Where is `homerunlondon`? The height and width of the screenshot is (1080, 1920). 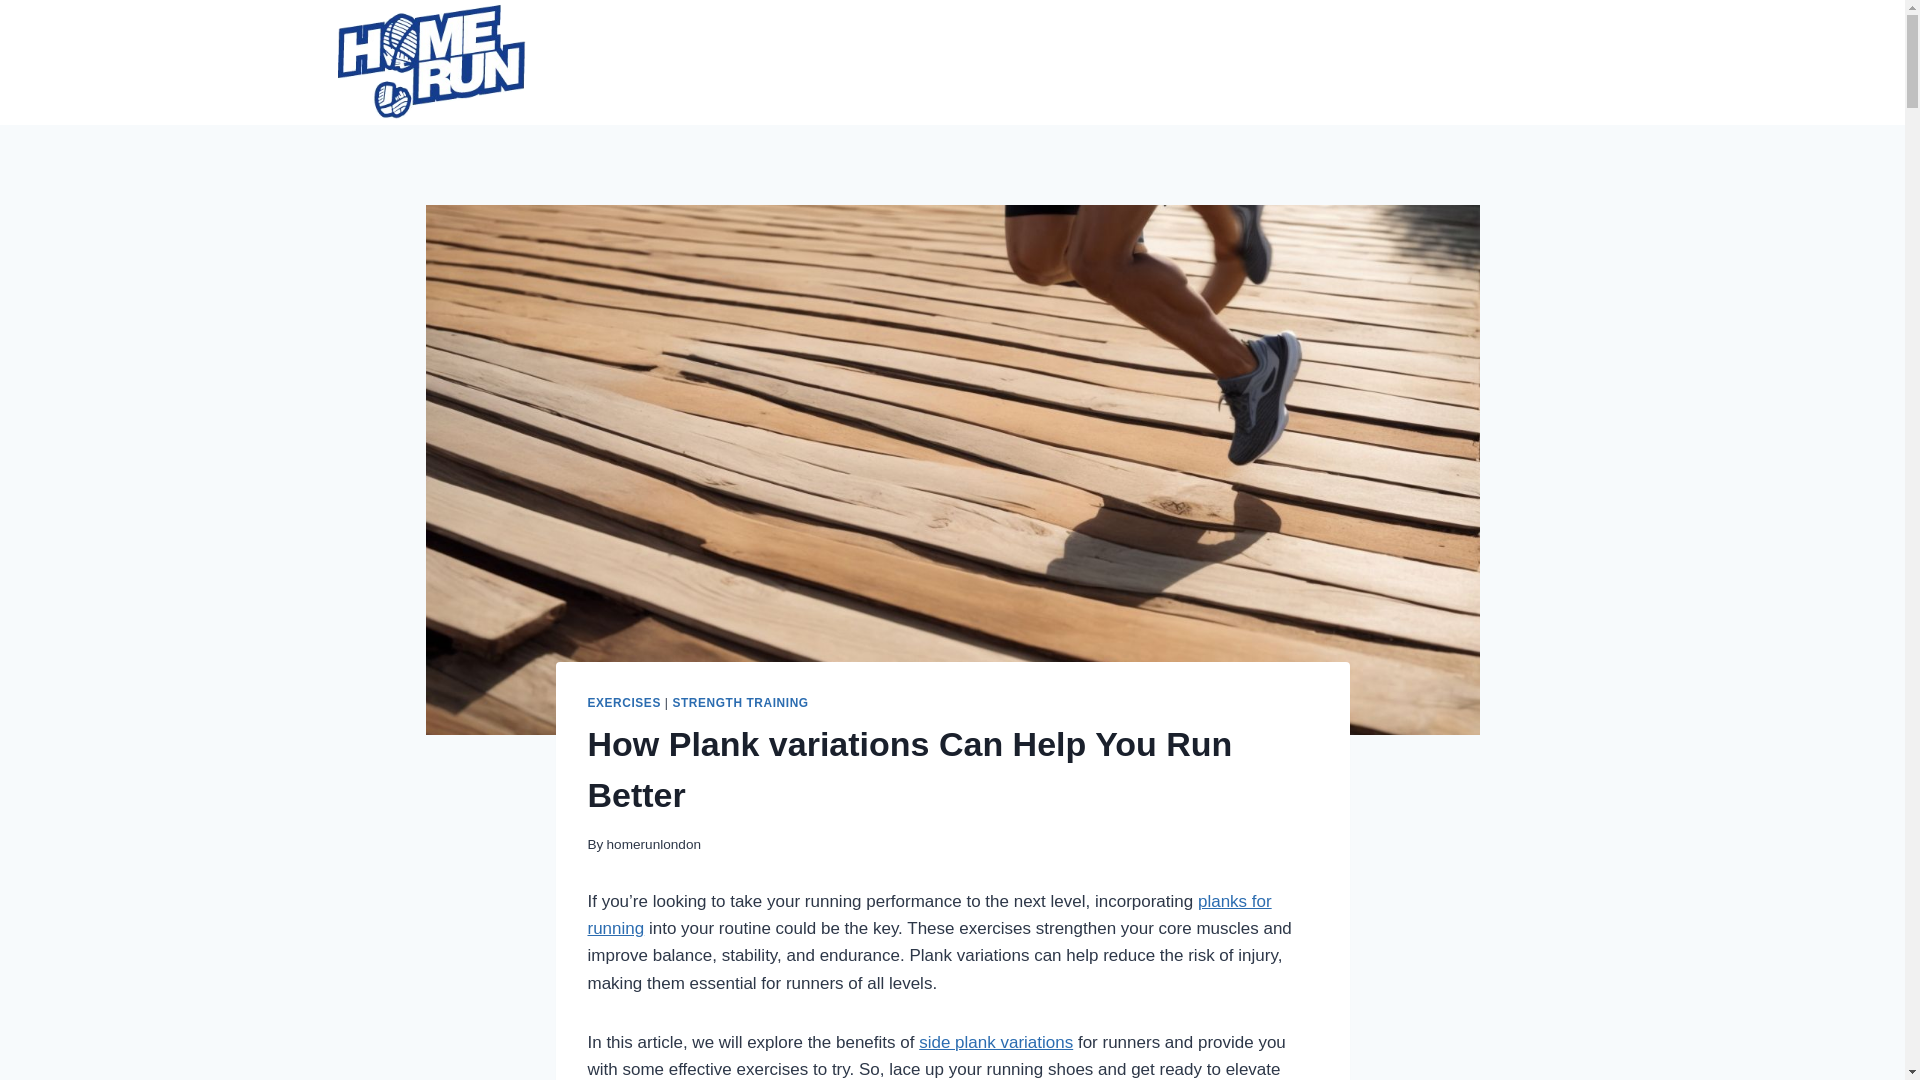
homerunlondon is located at coordinates (653, 844).